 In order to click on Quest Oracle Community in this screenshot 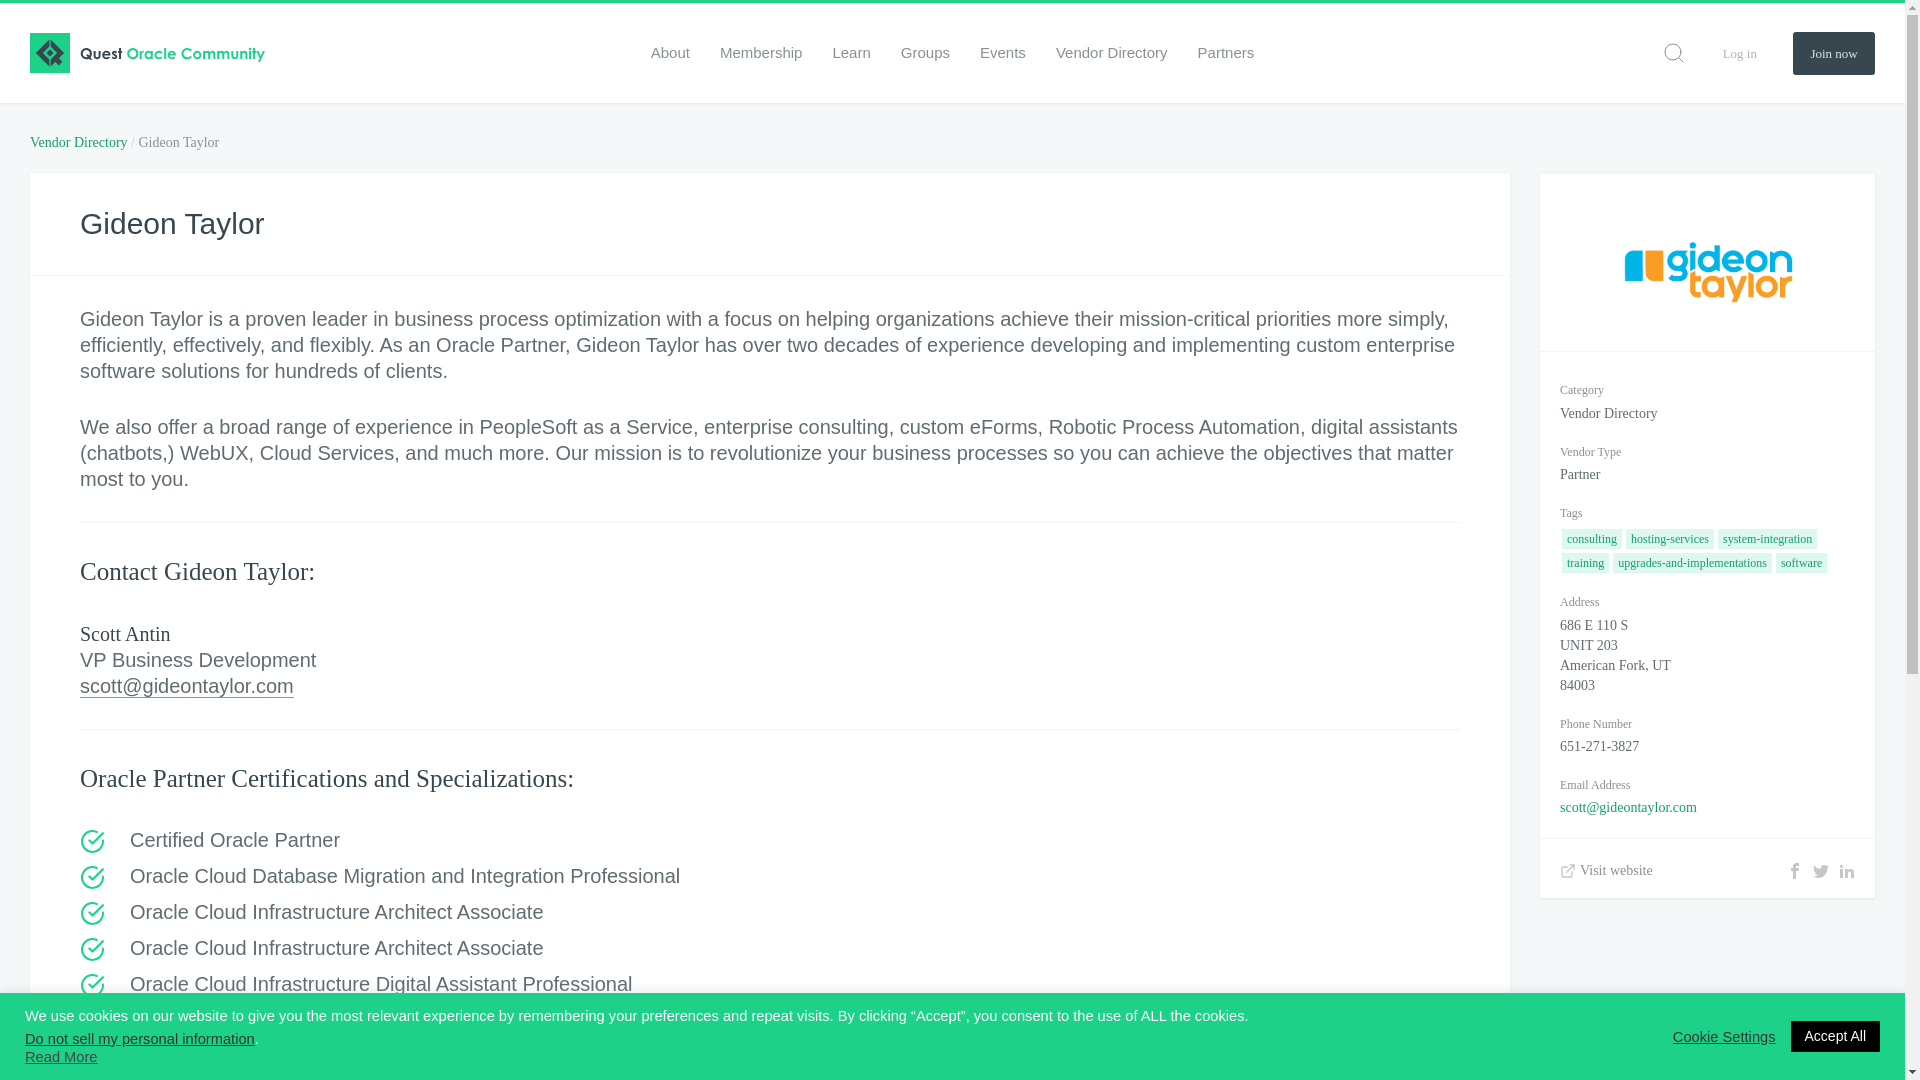, I will do `click(147, 53)`.